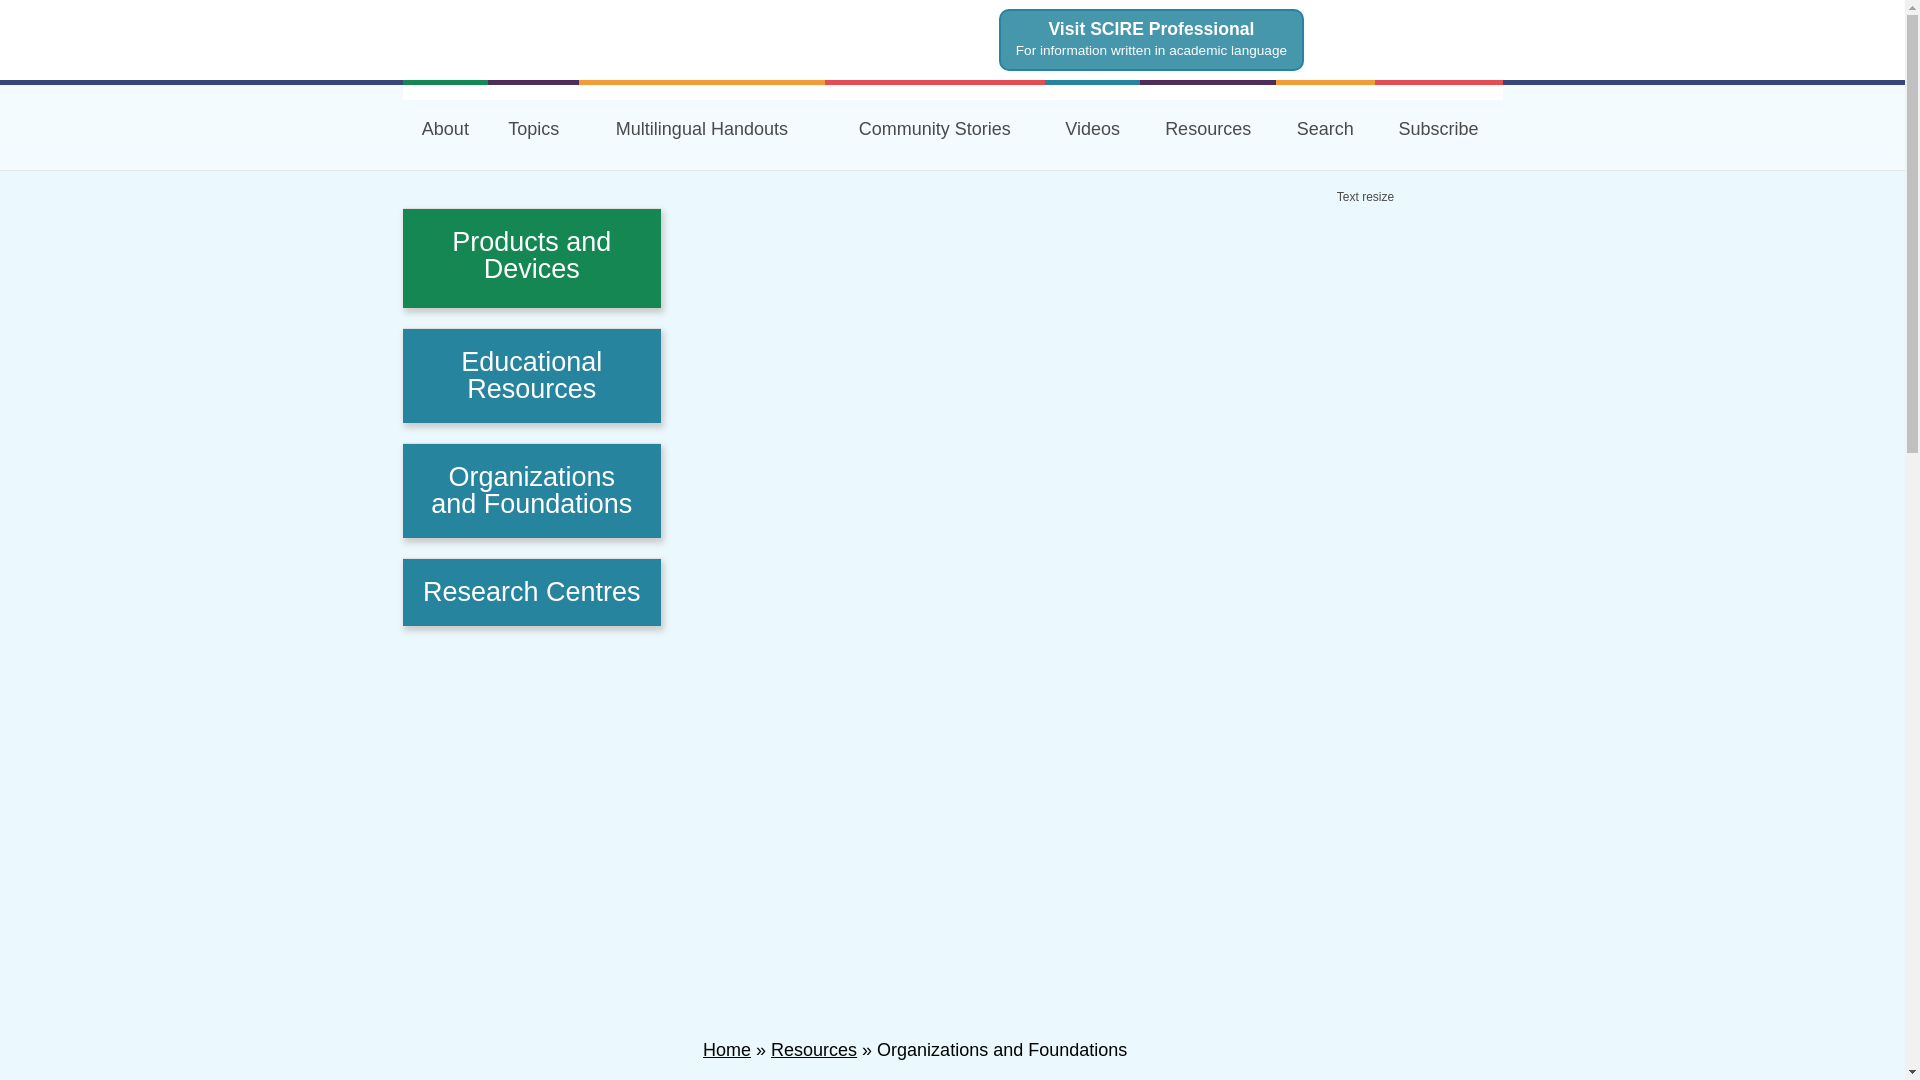 The image size is (1920, 1080). What do you see at coordinates (1438, 127) in the screenshot?
I see `Subscribe` at bounding box center [1438, 127].